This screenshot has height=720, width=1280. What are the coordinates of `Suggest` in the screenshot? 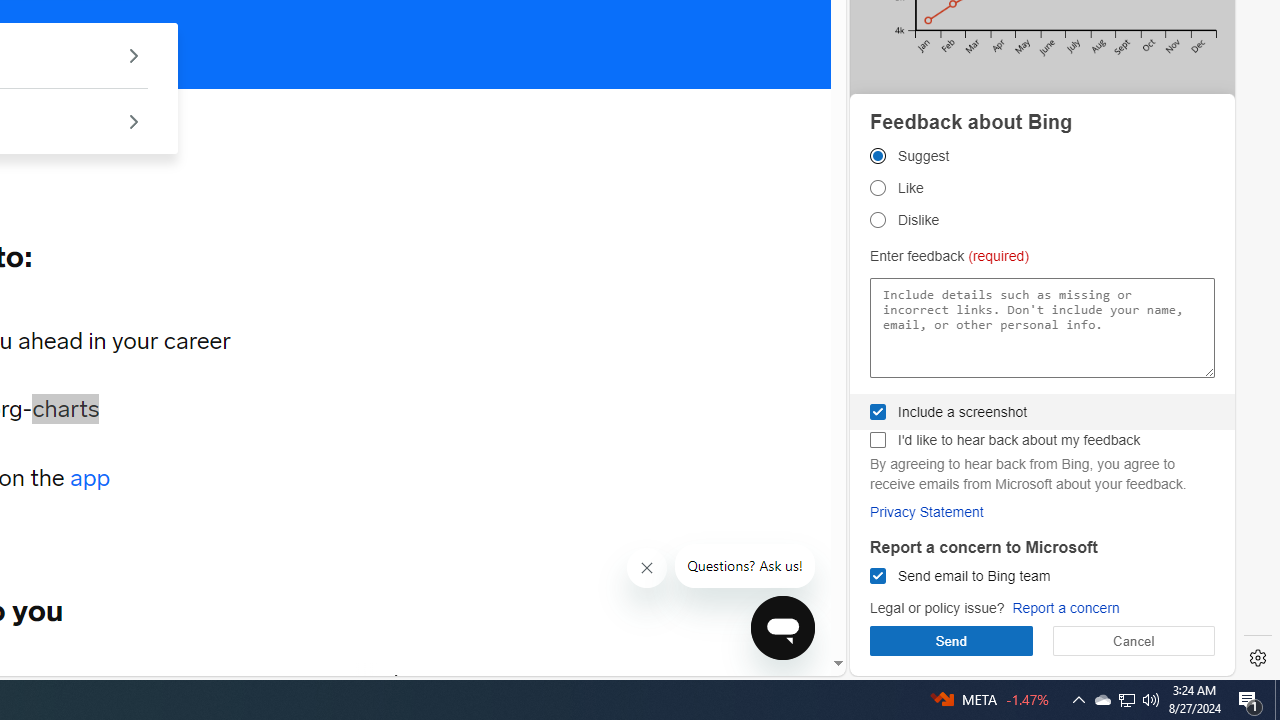 It's located at (878, 156).